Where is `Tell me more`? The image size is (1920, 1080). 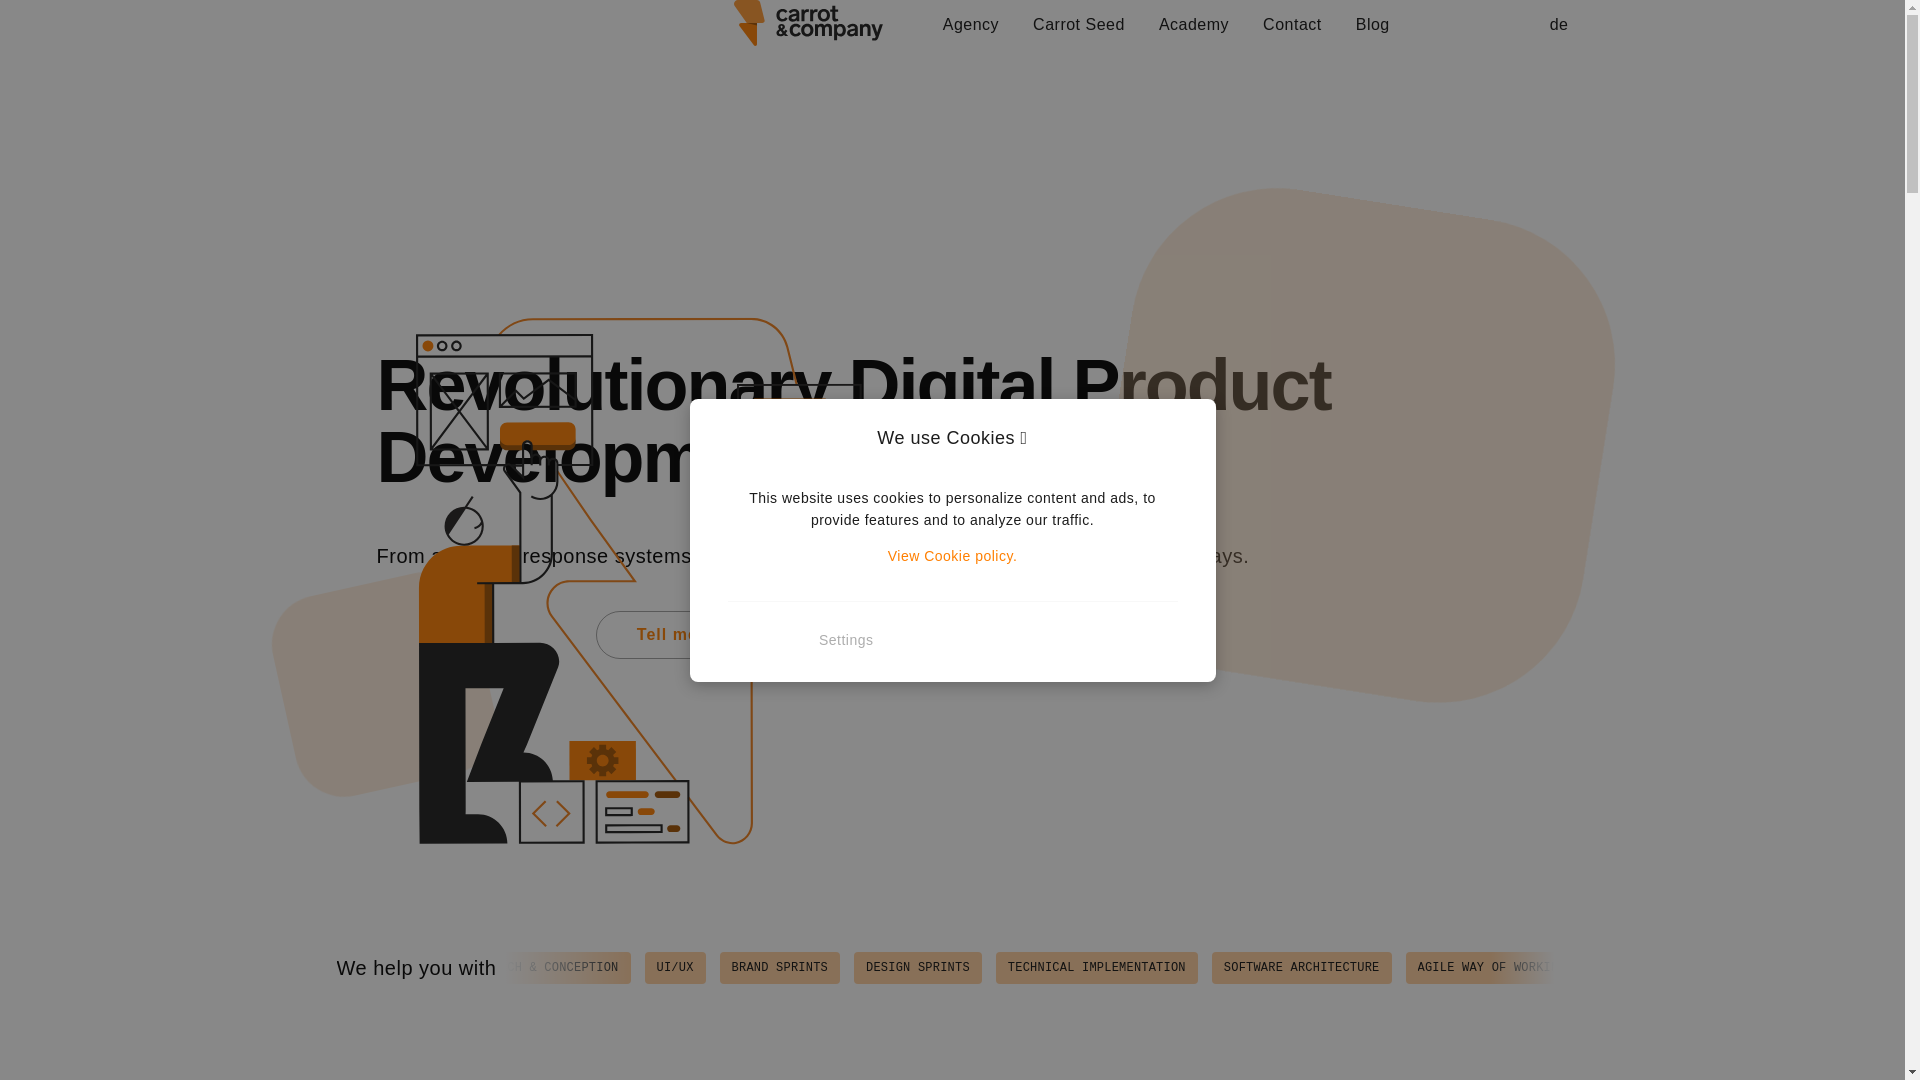
Tell me more is located at coordinates (691, 634).